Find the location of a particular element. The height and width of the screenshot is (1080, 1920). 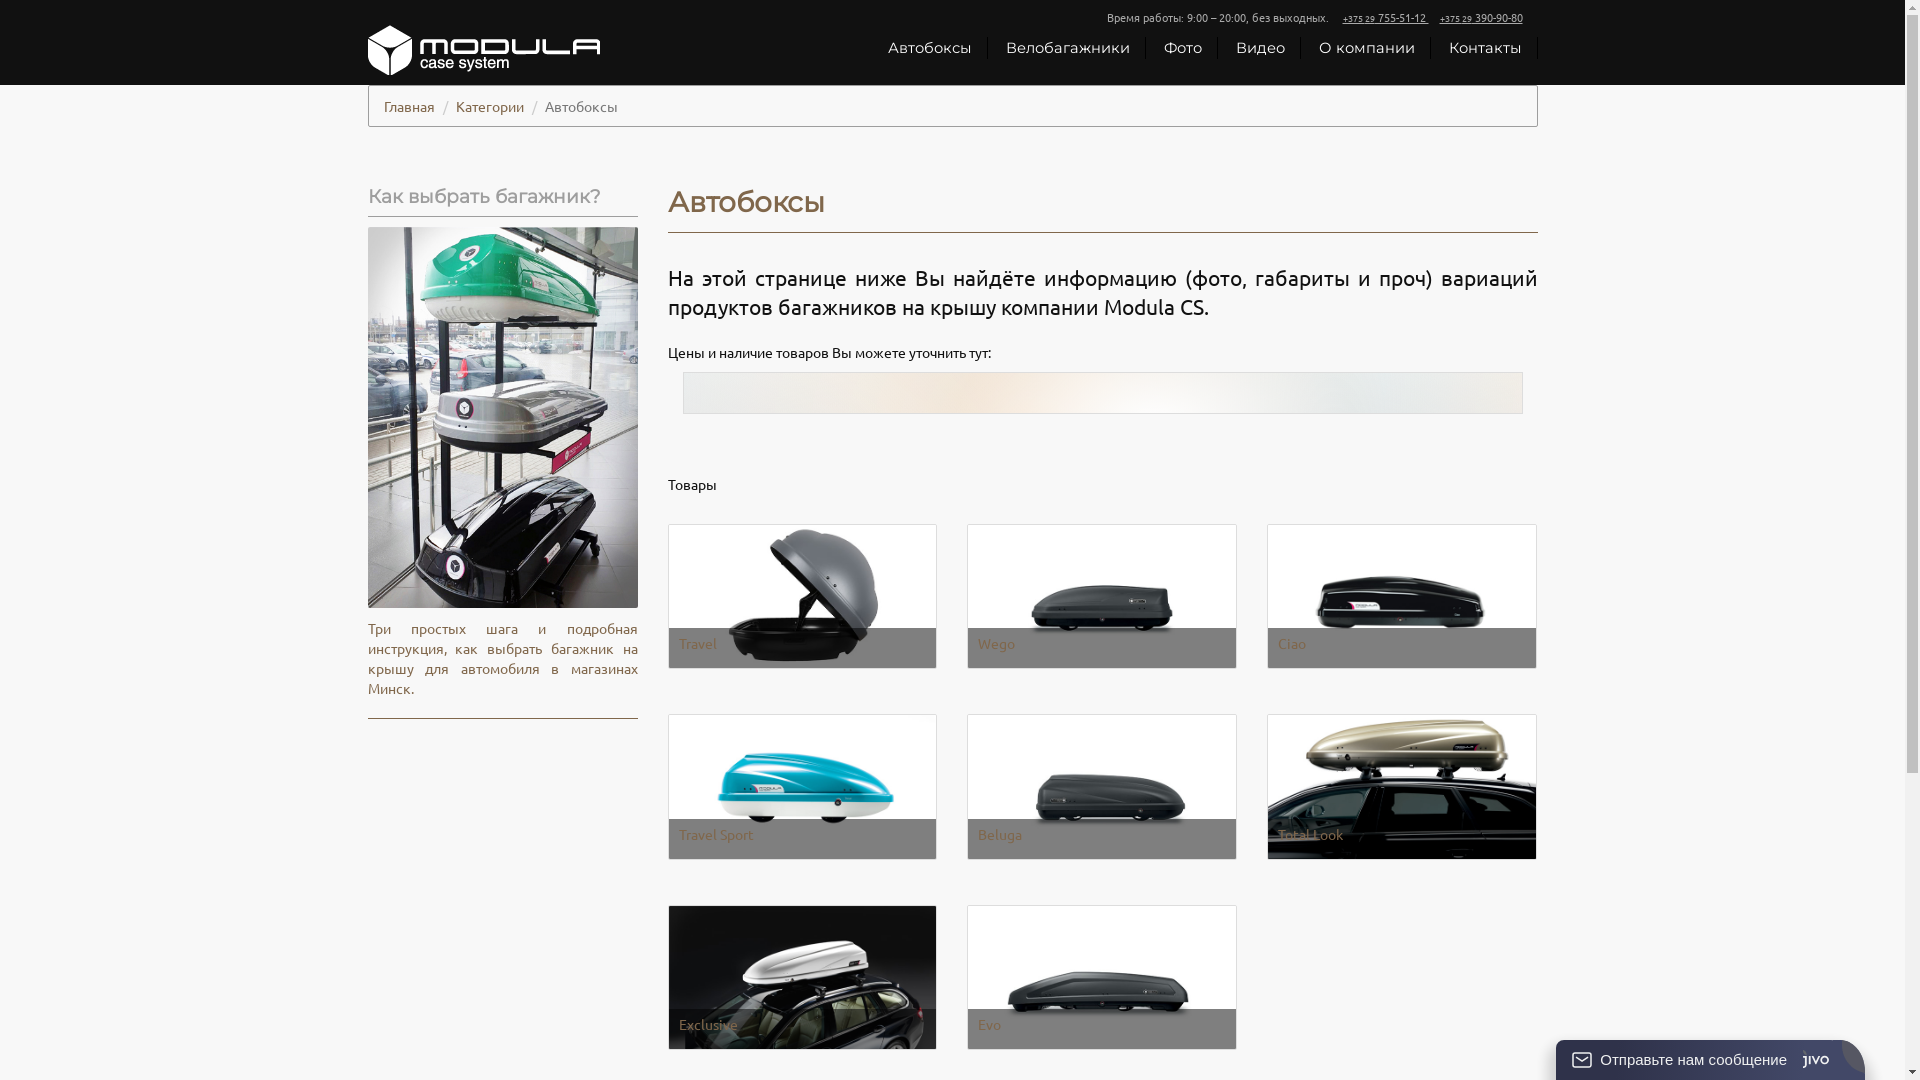

+375 29 390-90-80 is located at coordinates (1482, 17).